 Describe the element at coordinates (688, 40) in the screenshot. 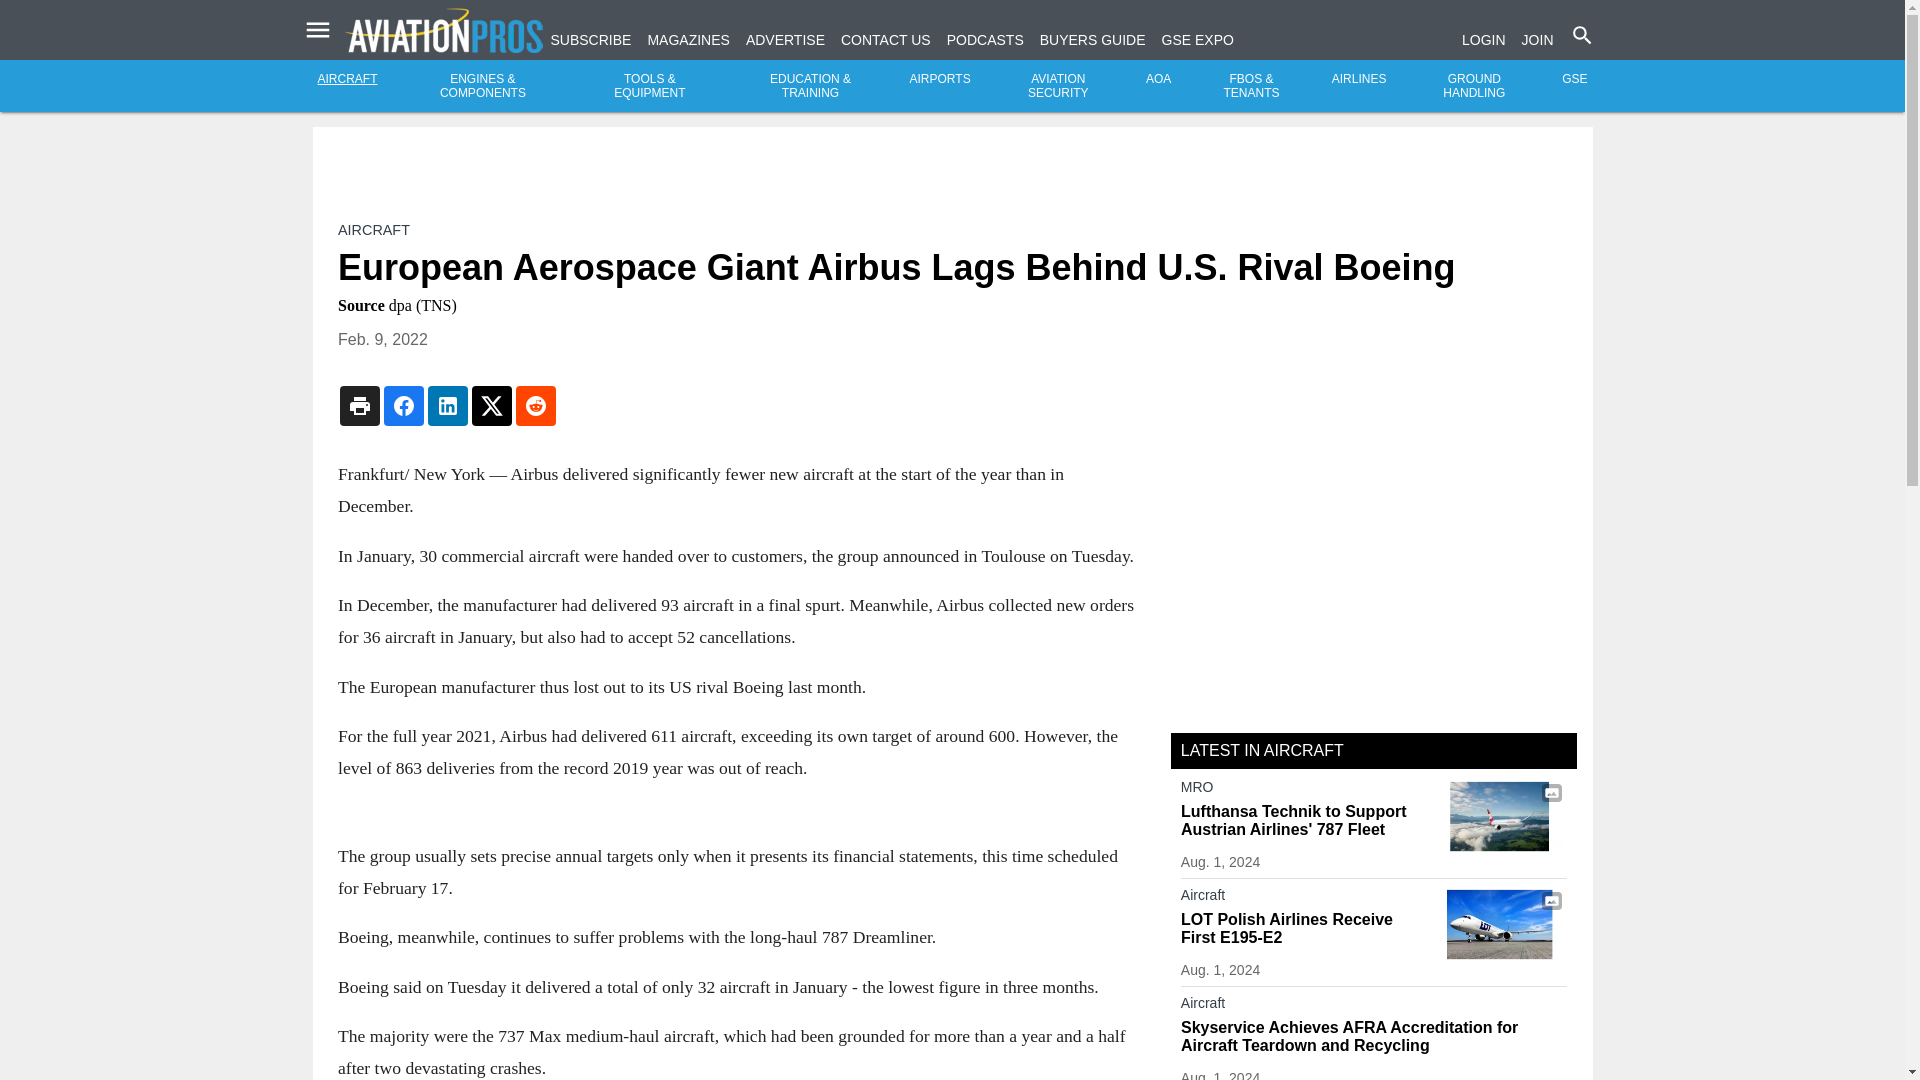

I see `MAGAZINES` at that location.